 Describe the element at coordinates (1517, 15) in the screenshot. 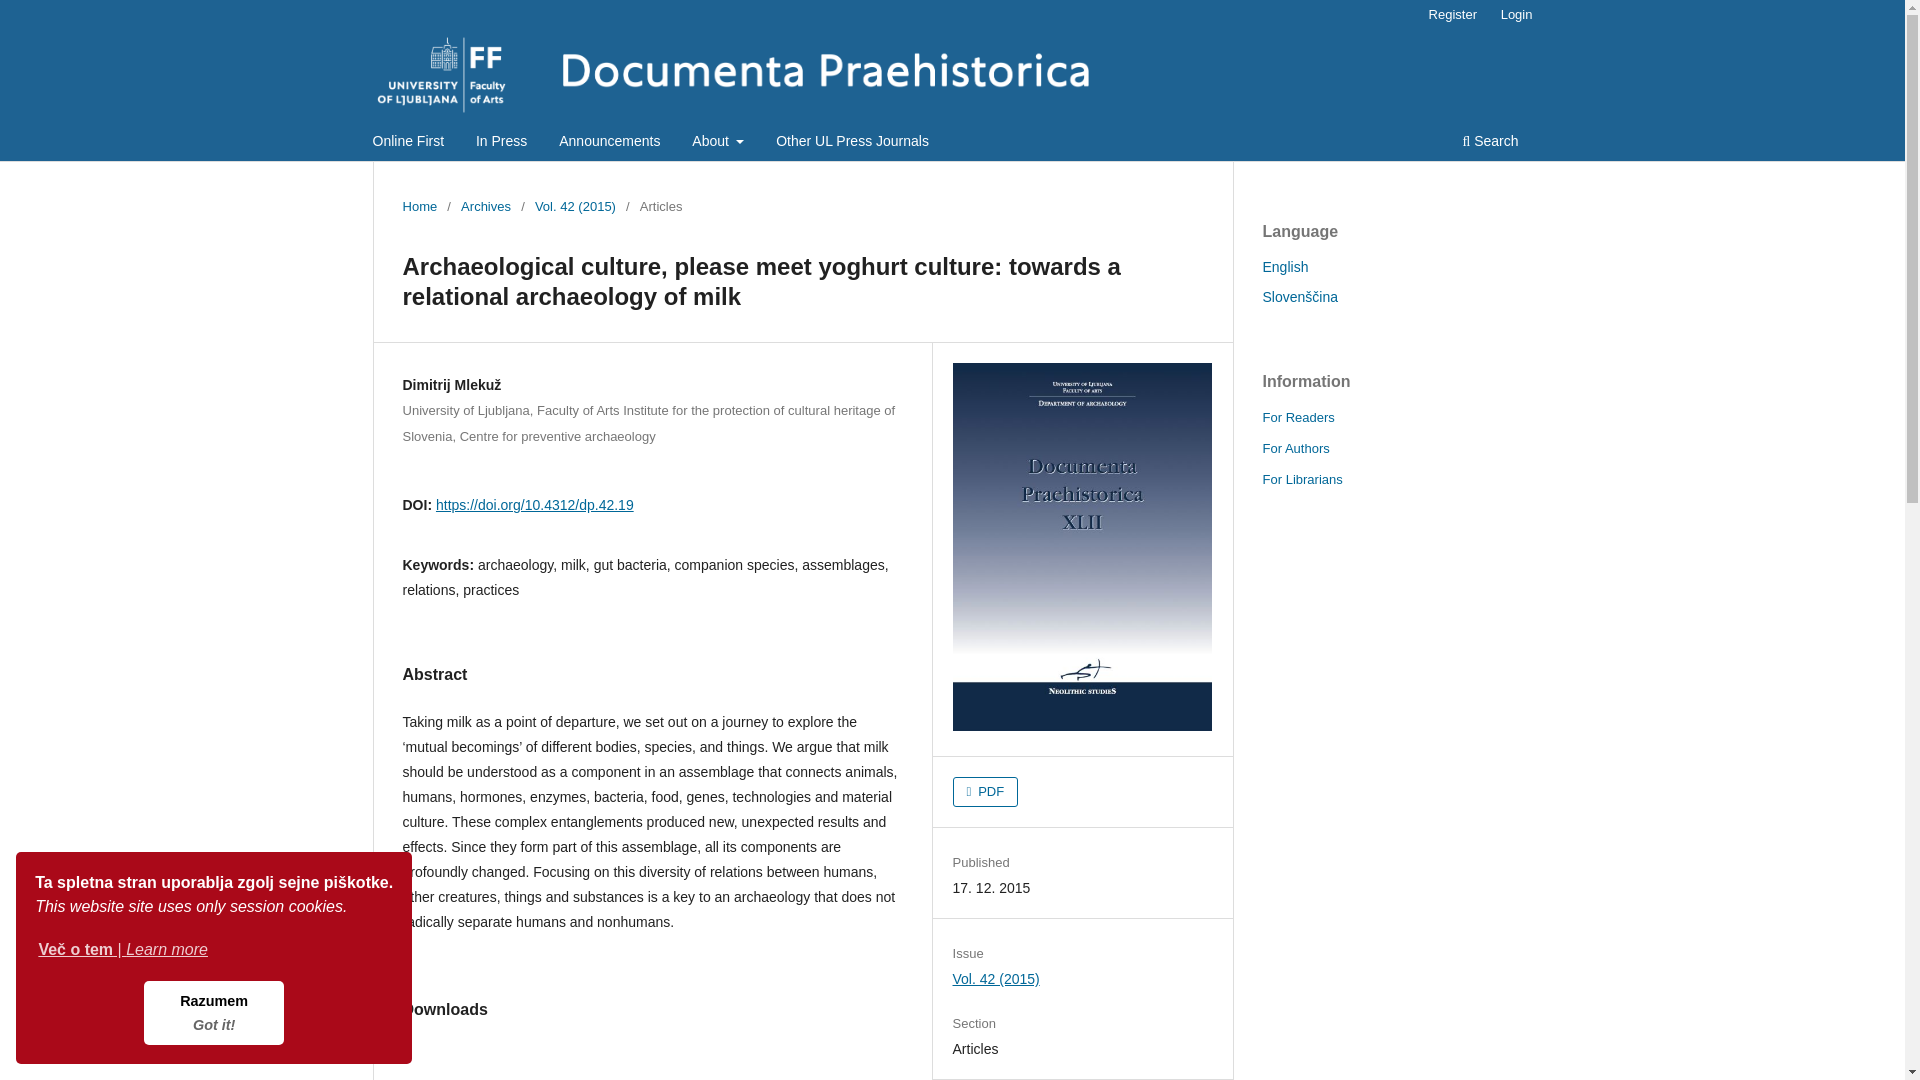

I see `Login` at that location.